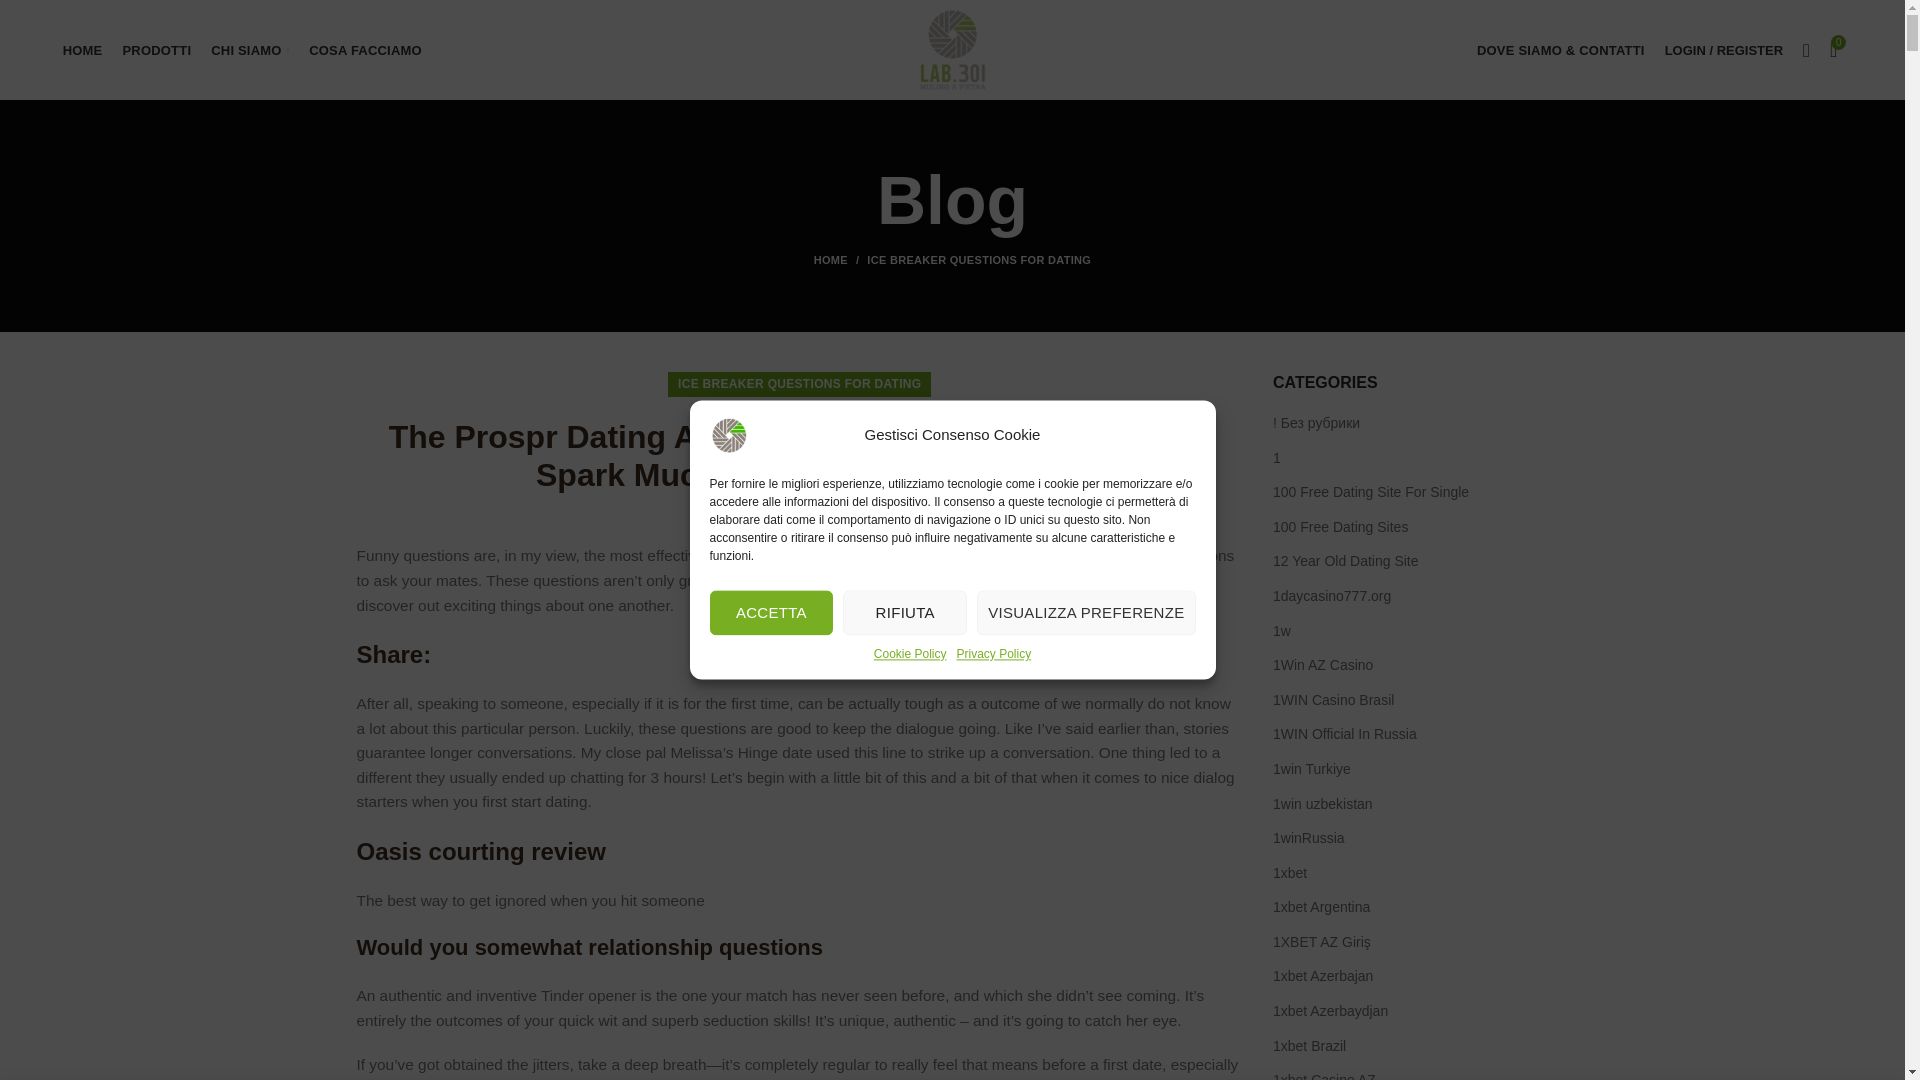 The width and height of the screenshot is (1920, 1080). What do you see at coordinates (840, 259) in the screenshot?
I see `HOME` at bounding box center [840, 259].